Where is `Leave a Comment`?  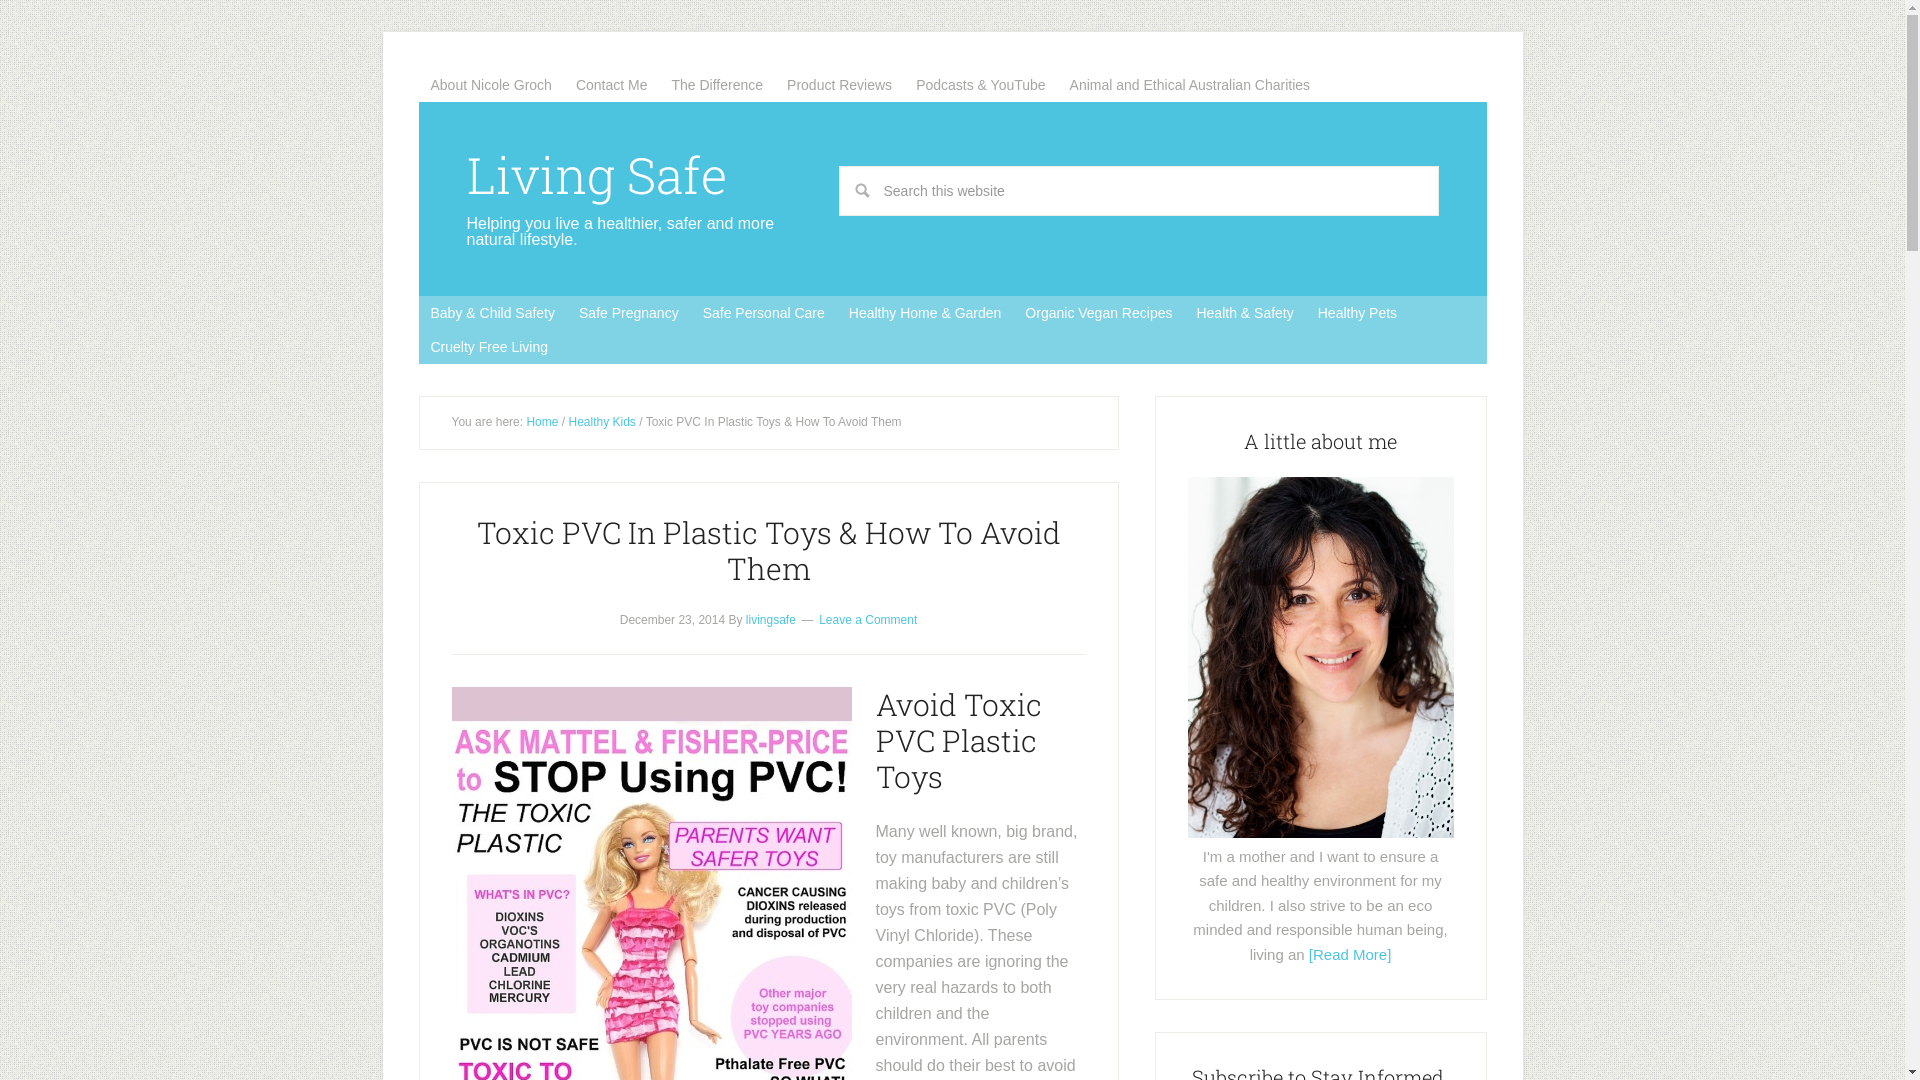
Leave a Comment is located at coordinates (868, 619).